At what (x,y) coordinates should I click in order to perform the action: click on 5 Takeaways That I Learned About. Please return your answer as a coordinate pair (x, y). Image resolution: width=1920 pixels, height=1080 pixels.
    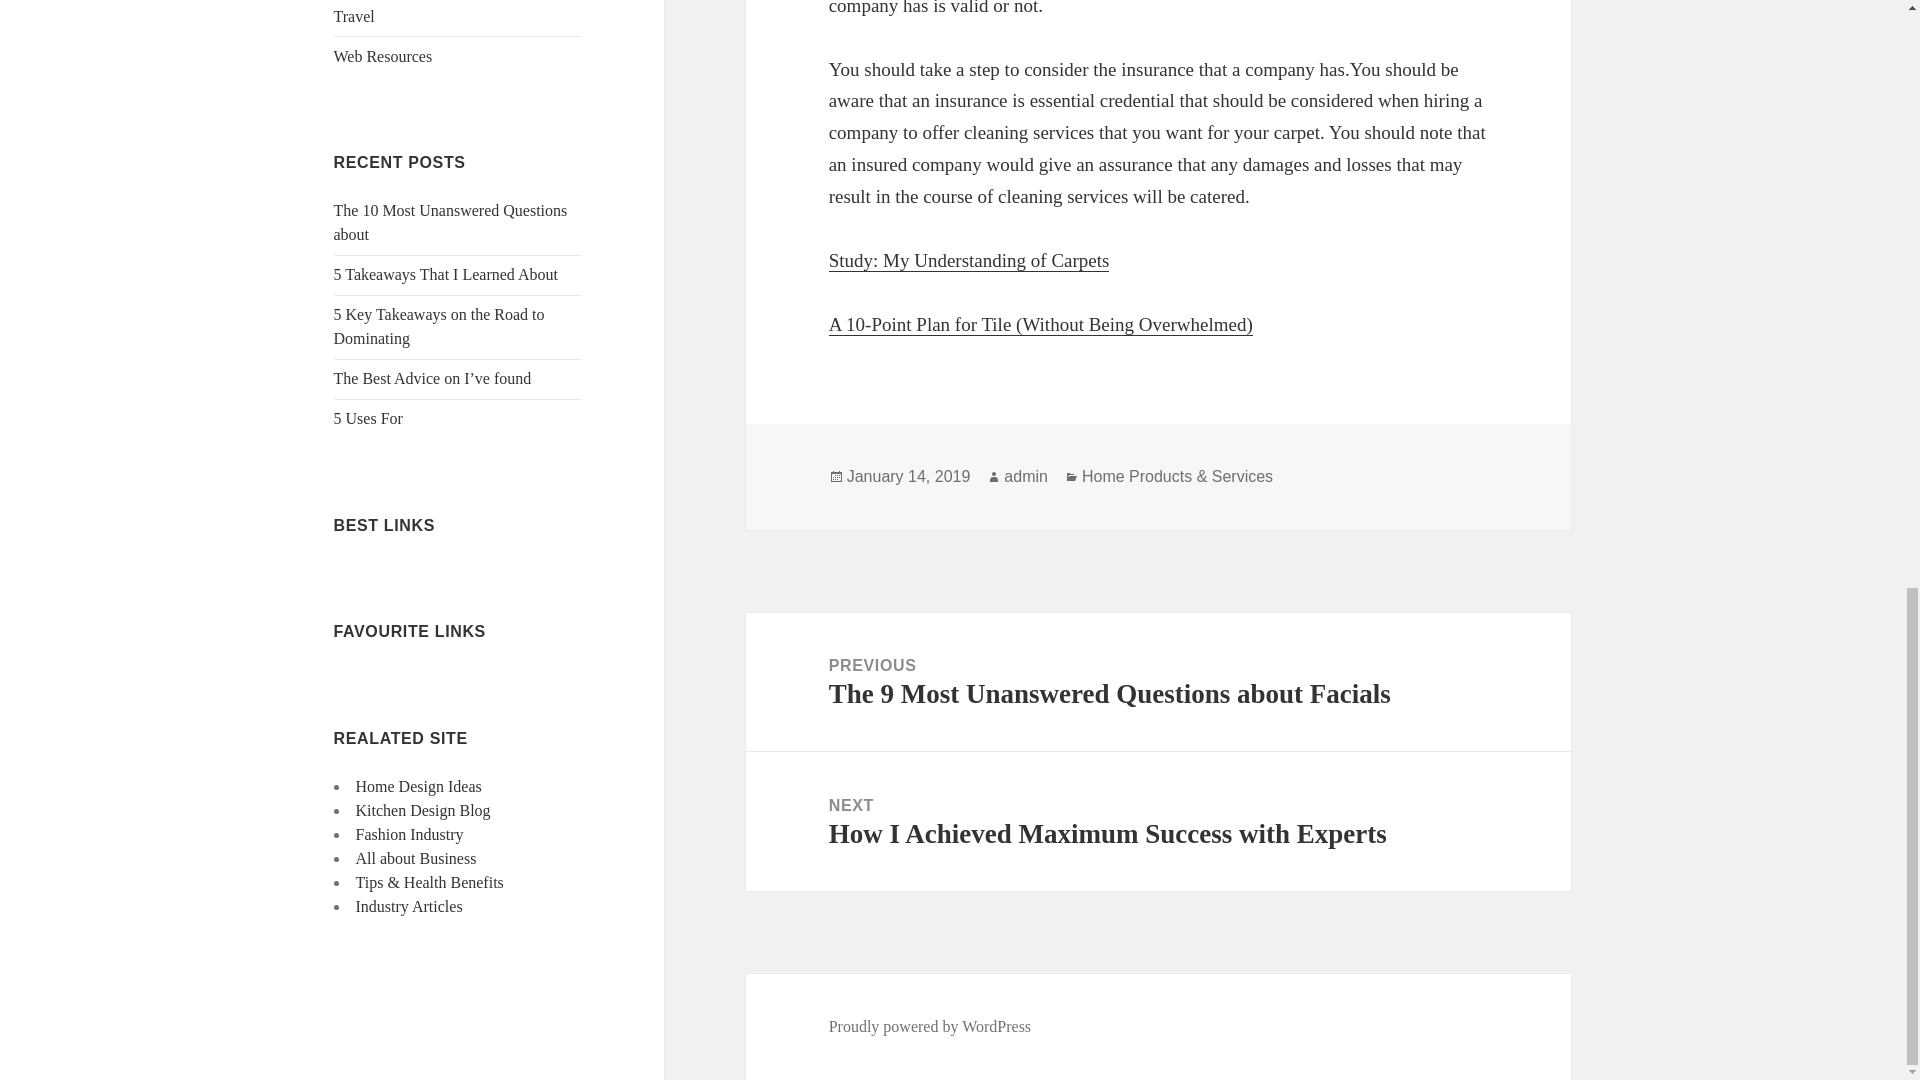
    Looking at the image, I should click on (446, 274).